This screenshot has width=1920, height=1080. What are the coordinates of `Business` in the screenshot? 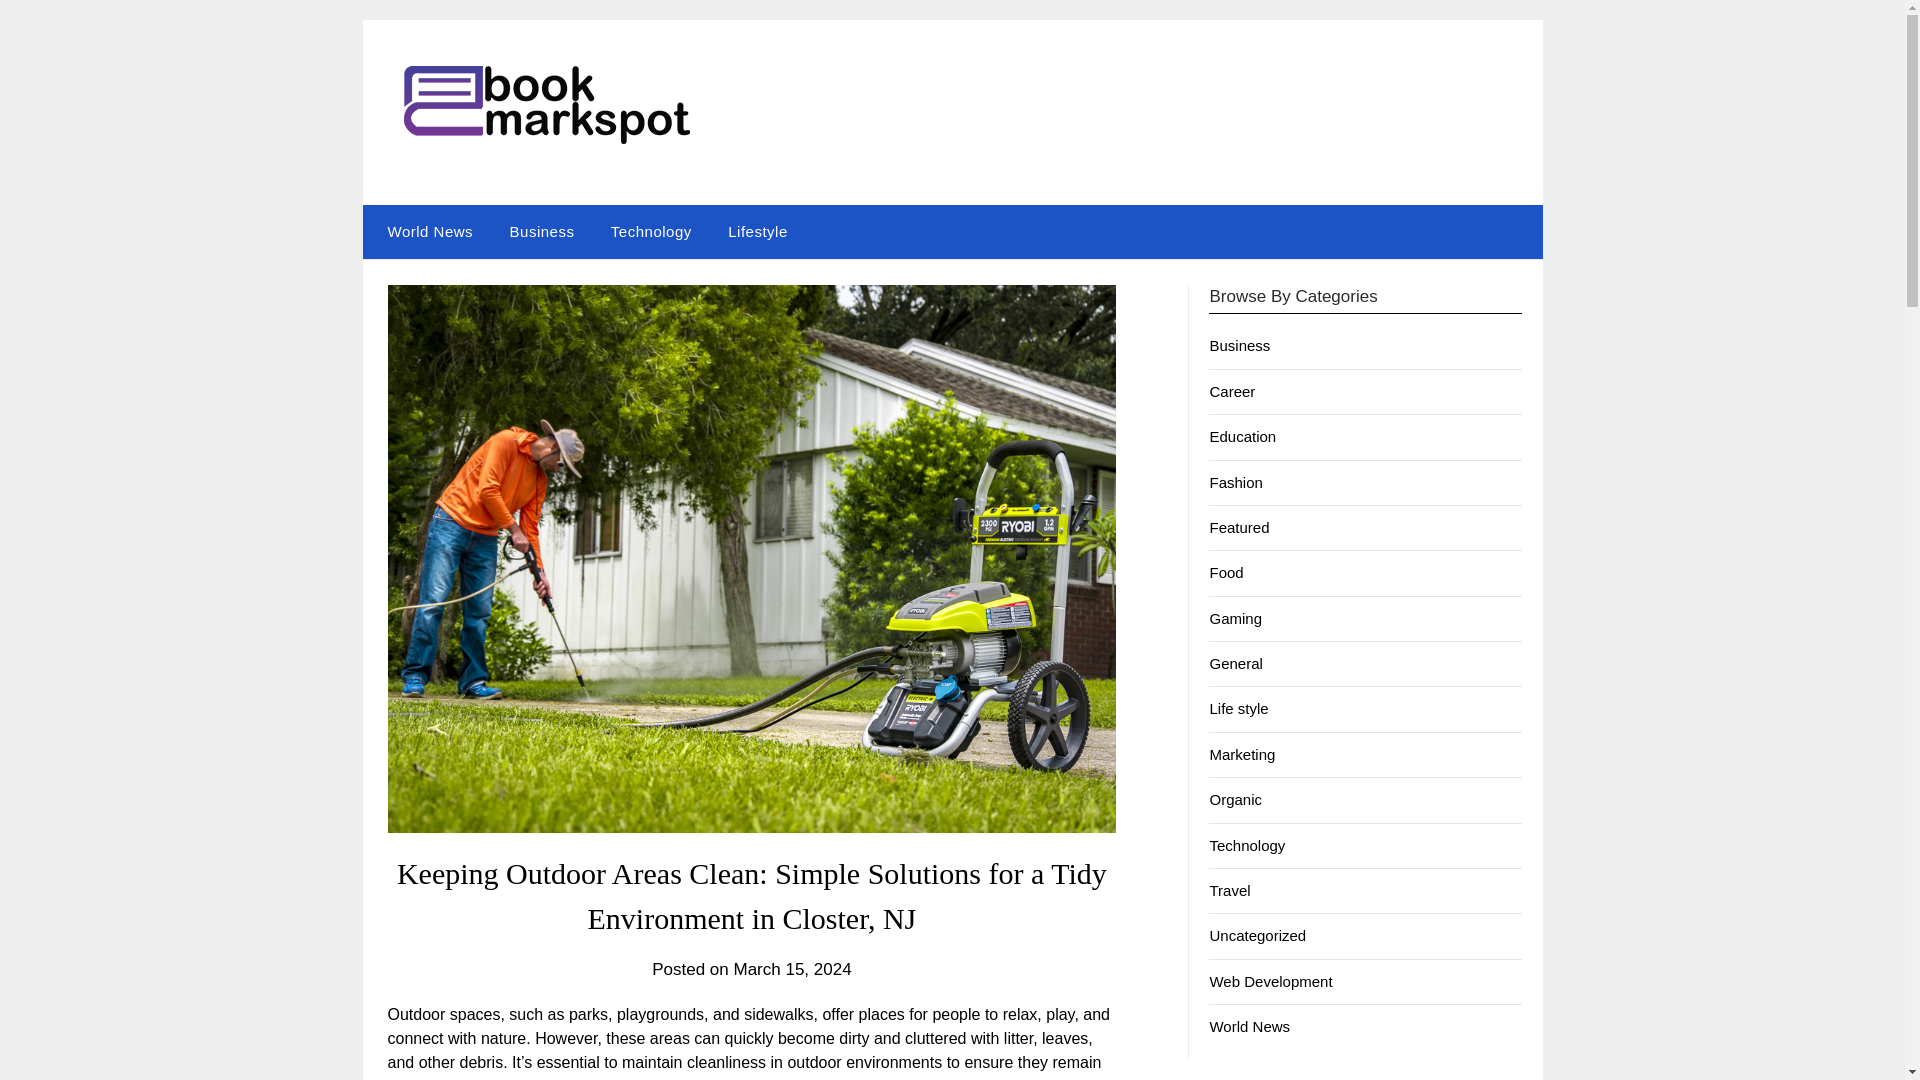 It's located at (1239, 345).